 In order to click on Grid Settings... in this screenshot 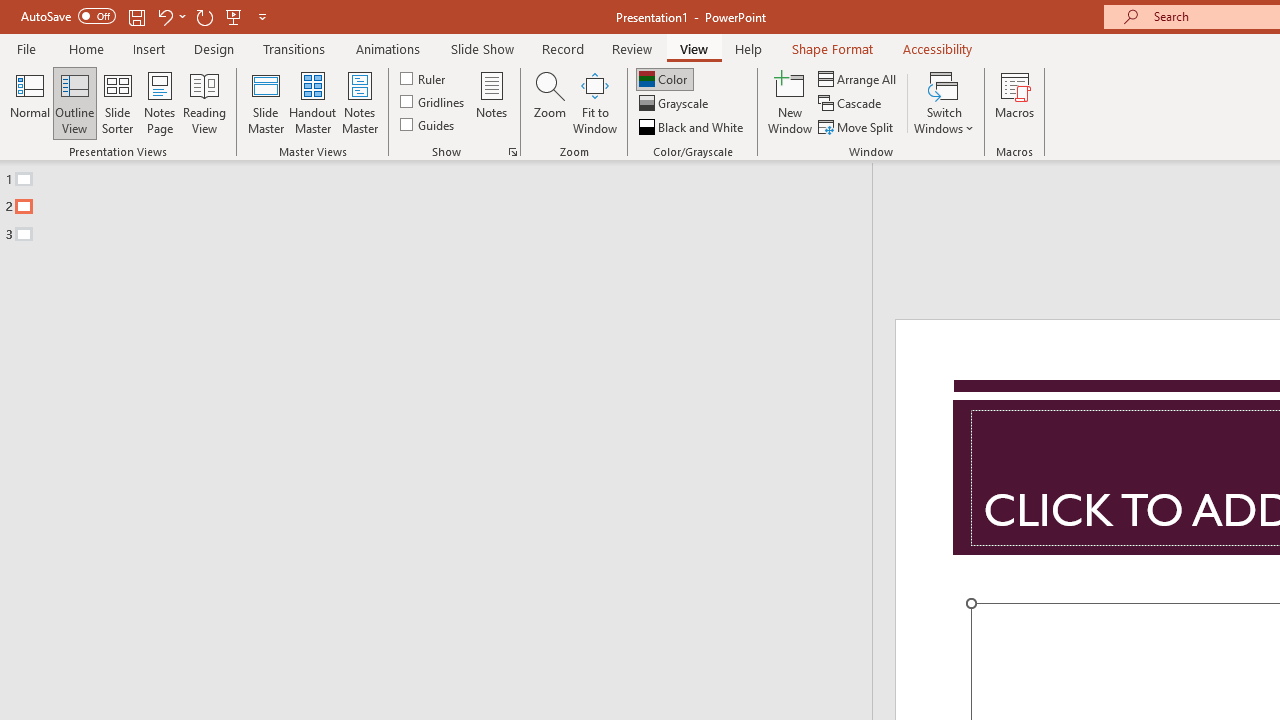, I will do `click(512, 152)`.